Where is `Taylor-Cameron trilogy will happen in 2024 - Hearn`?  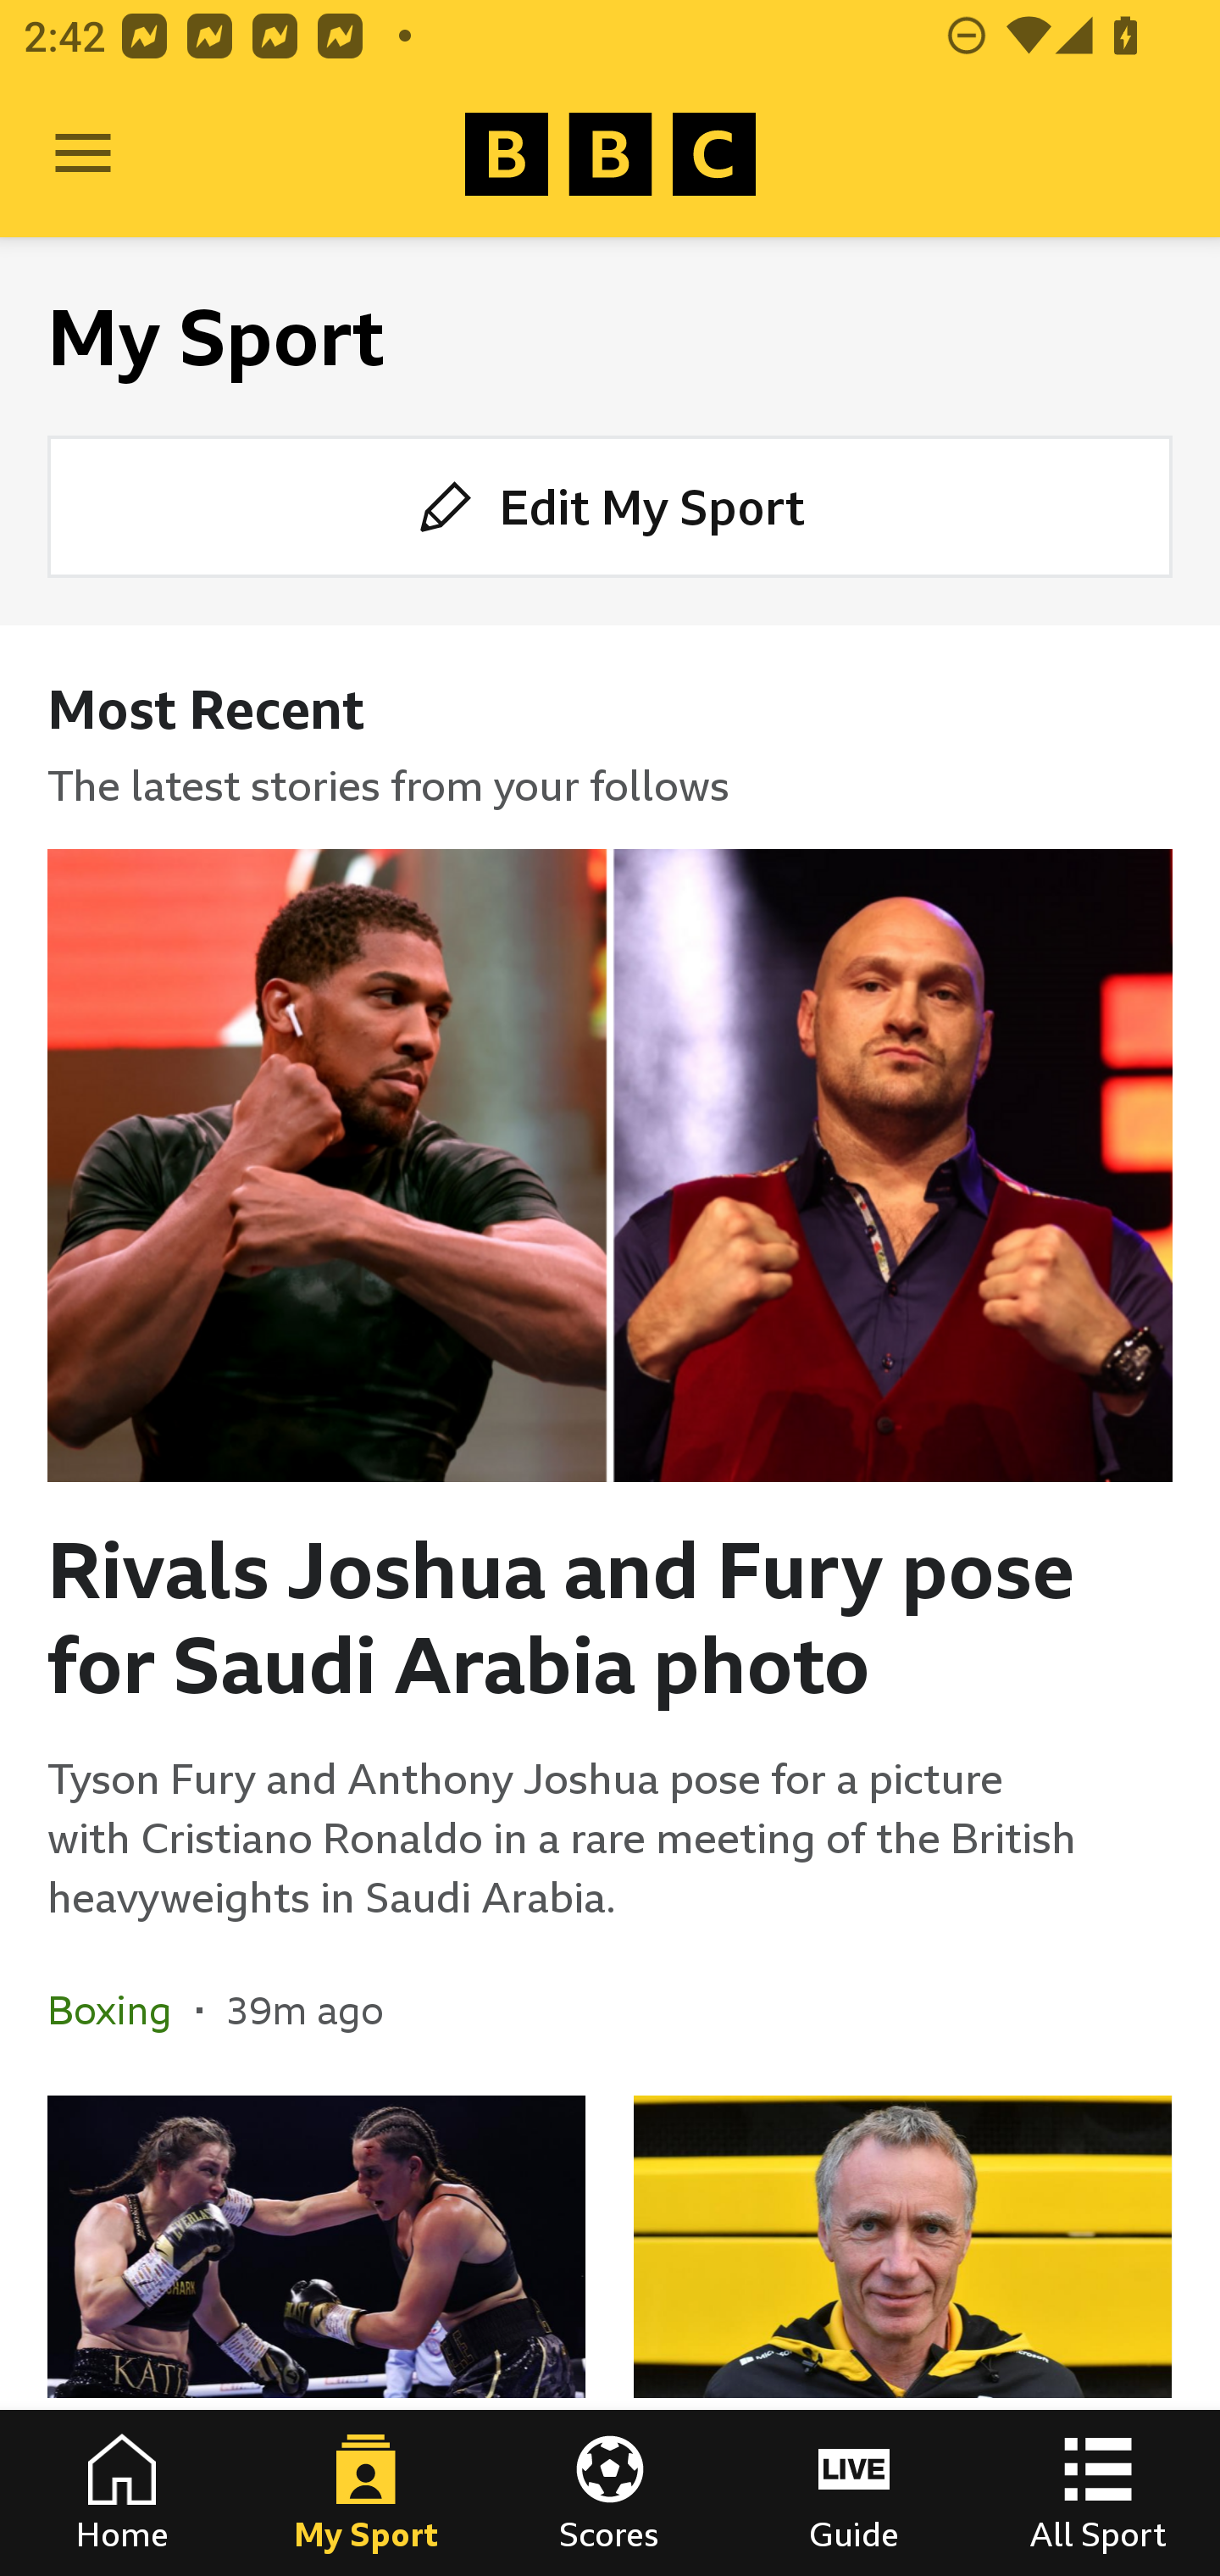 Taylor-Cameron trilogy will happen in 2024 - Hearn is located at coordinates (317, 2335).